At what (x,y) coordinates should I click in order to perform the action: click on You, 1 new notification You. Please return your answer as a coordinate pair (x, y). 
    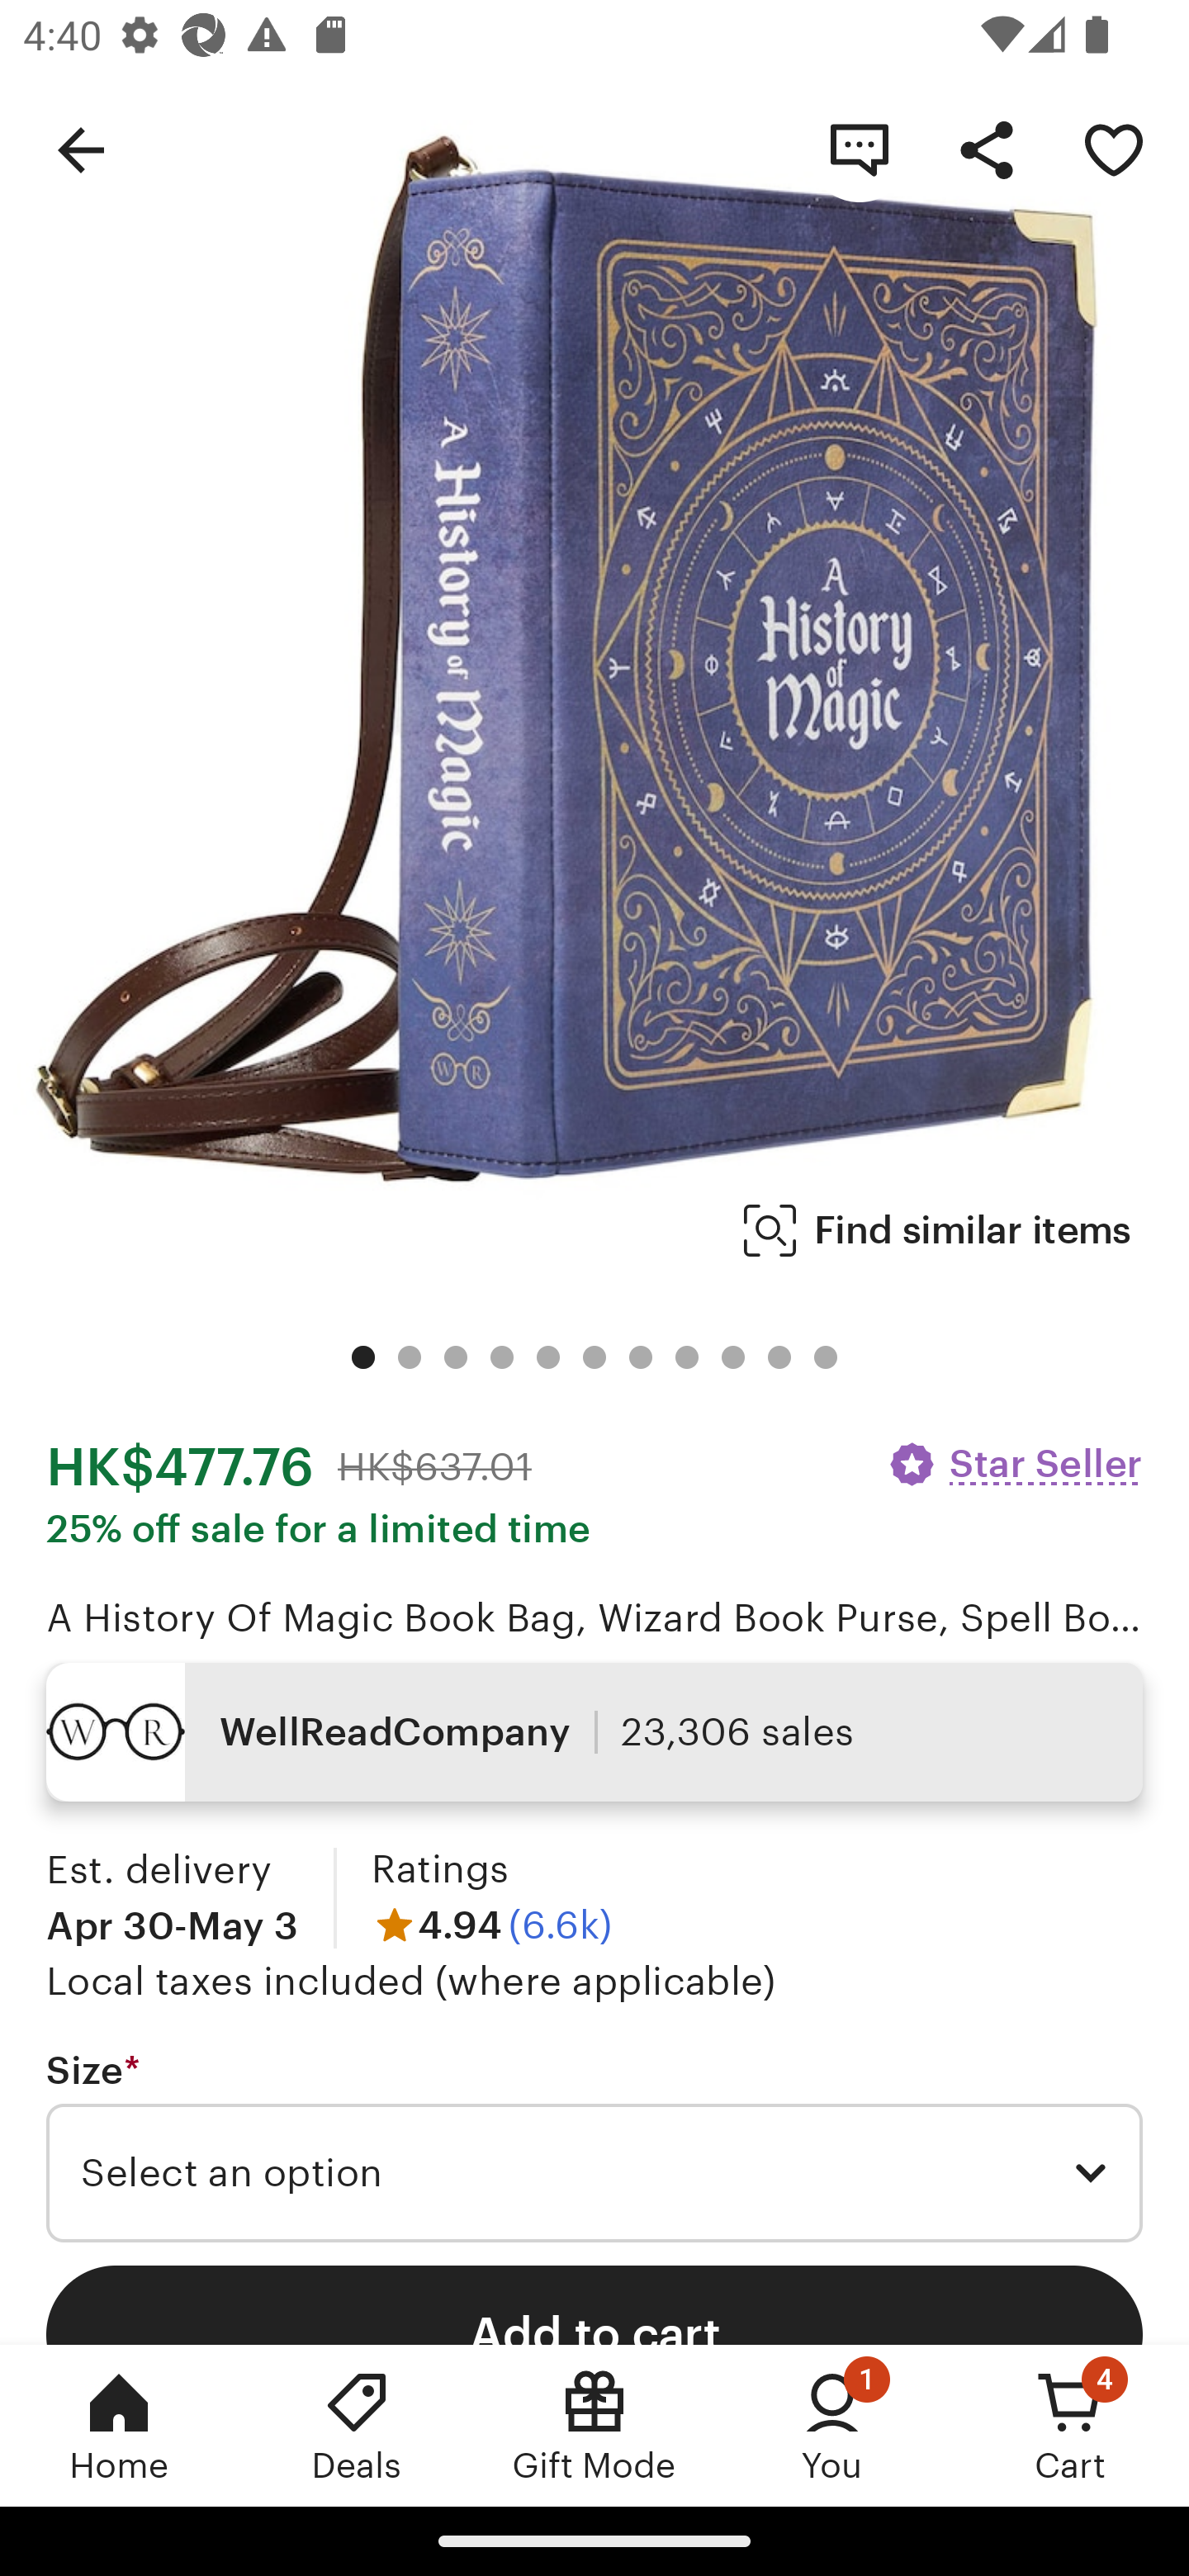
    Looking at the image, I should click on (832, 2425).